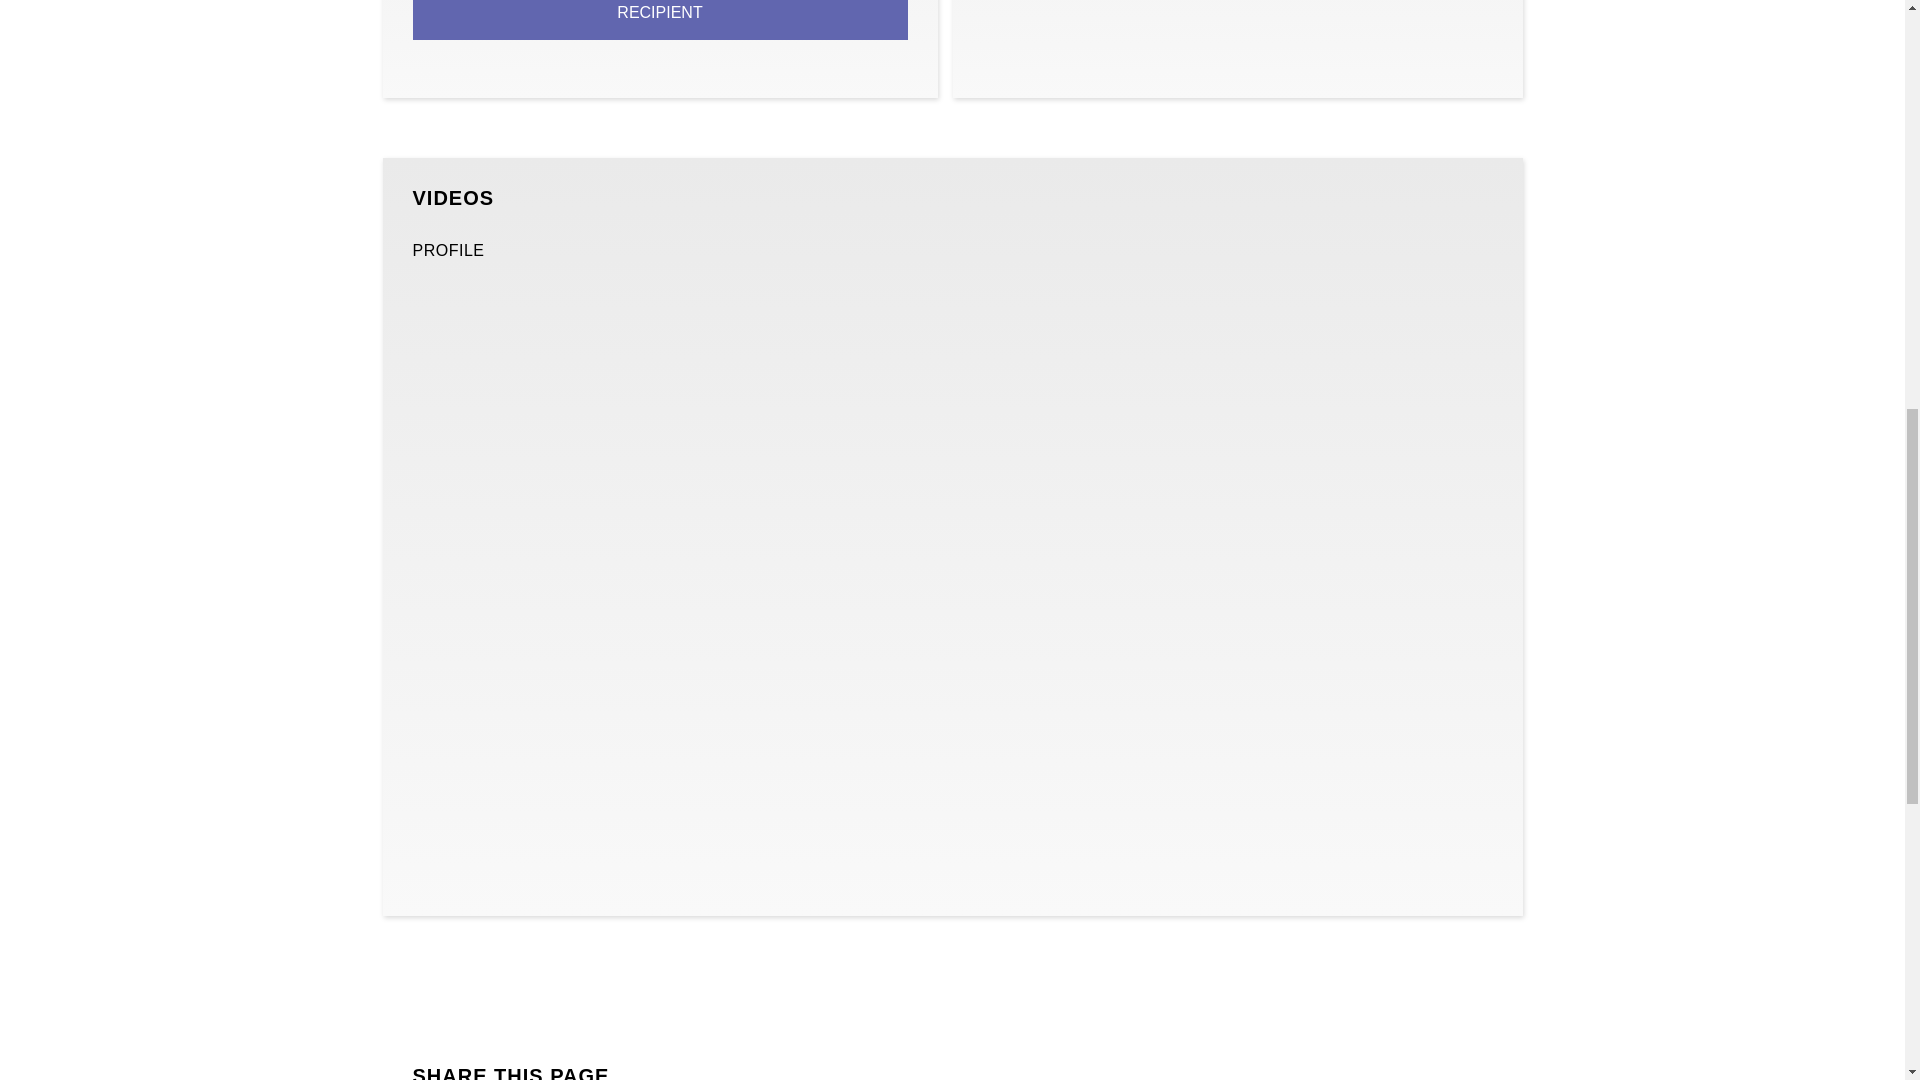 This screenshot has height=1080, width=1920. Describe the element at coordinates (1236, 34) in the screenshot. I see `Vancouver` at that location.